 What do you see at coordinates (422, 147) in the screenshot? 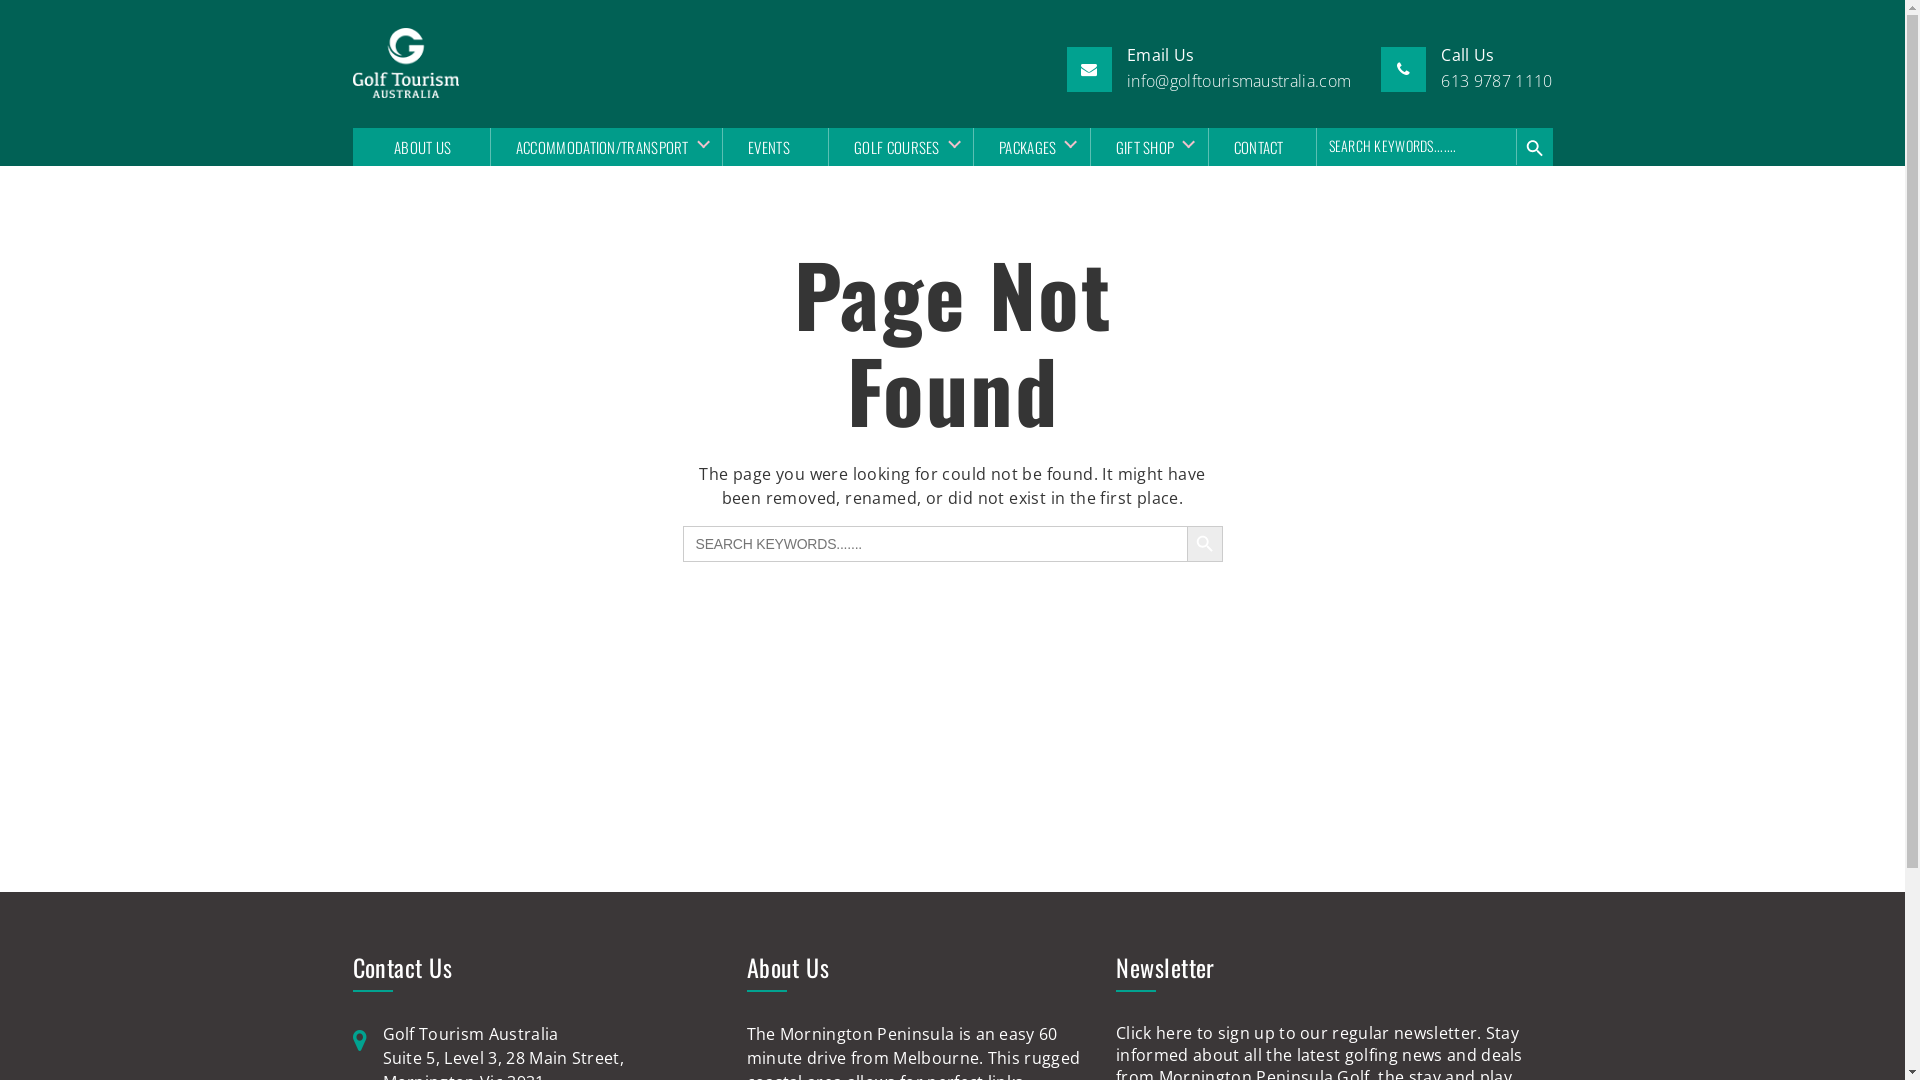
I see `ABOUT US` at bounding box center [422, 147].